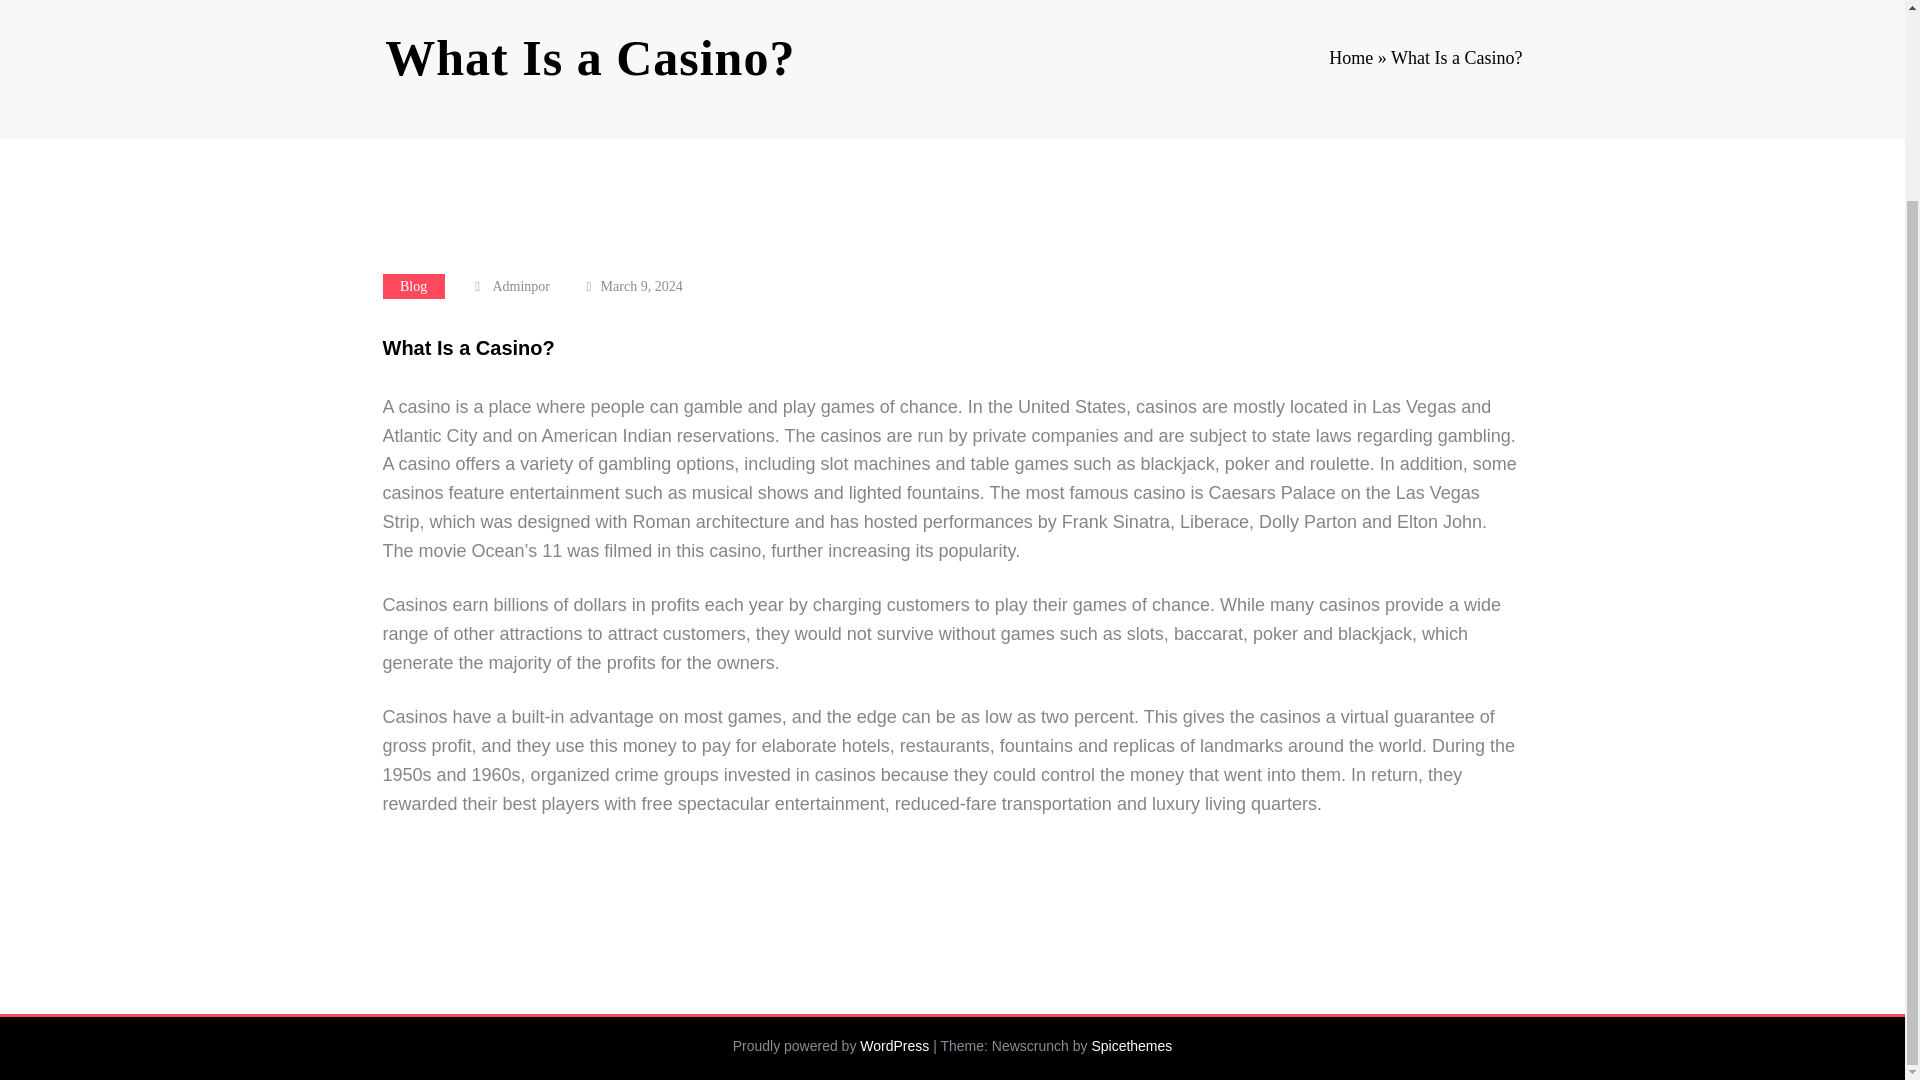 This screenshot has width=1920, height=1080. I want to click on March 9, 2024, so click(642, 286).